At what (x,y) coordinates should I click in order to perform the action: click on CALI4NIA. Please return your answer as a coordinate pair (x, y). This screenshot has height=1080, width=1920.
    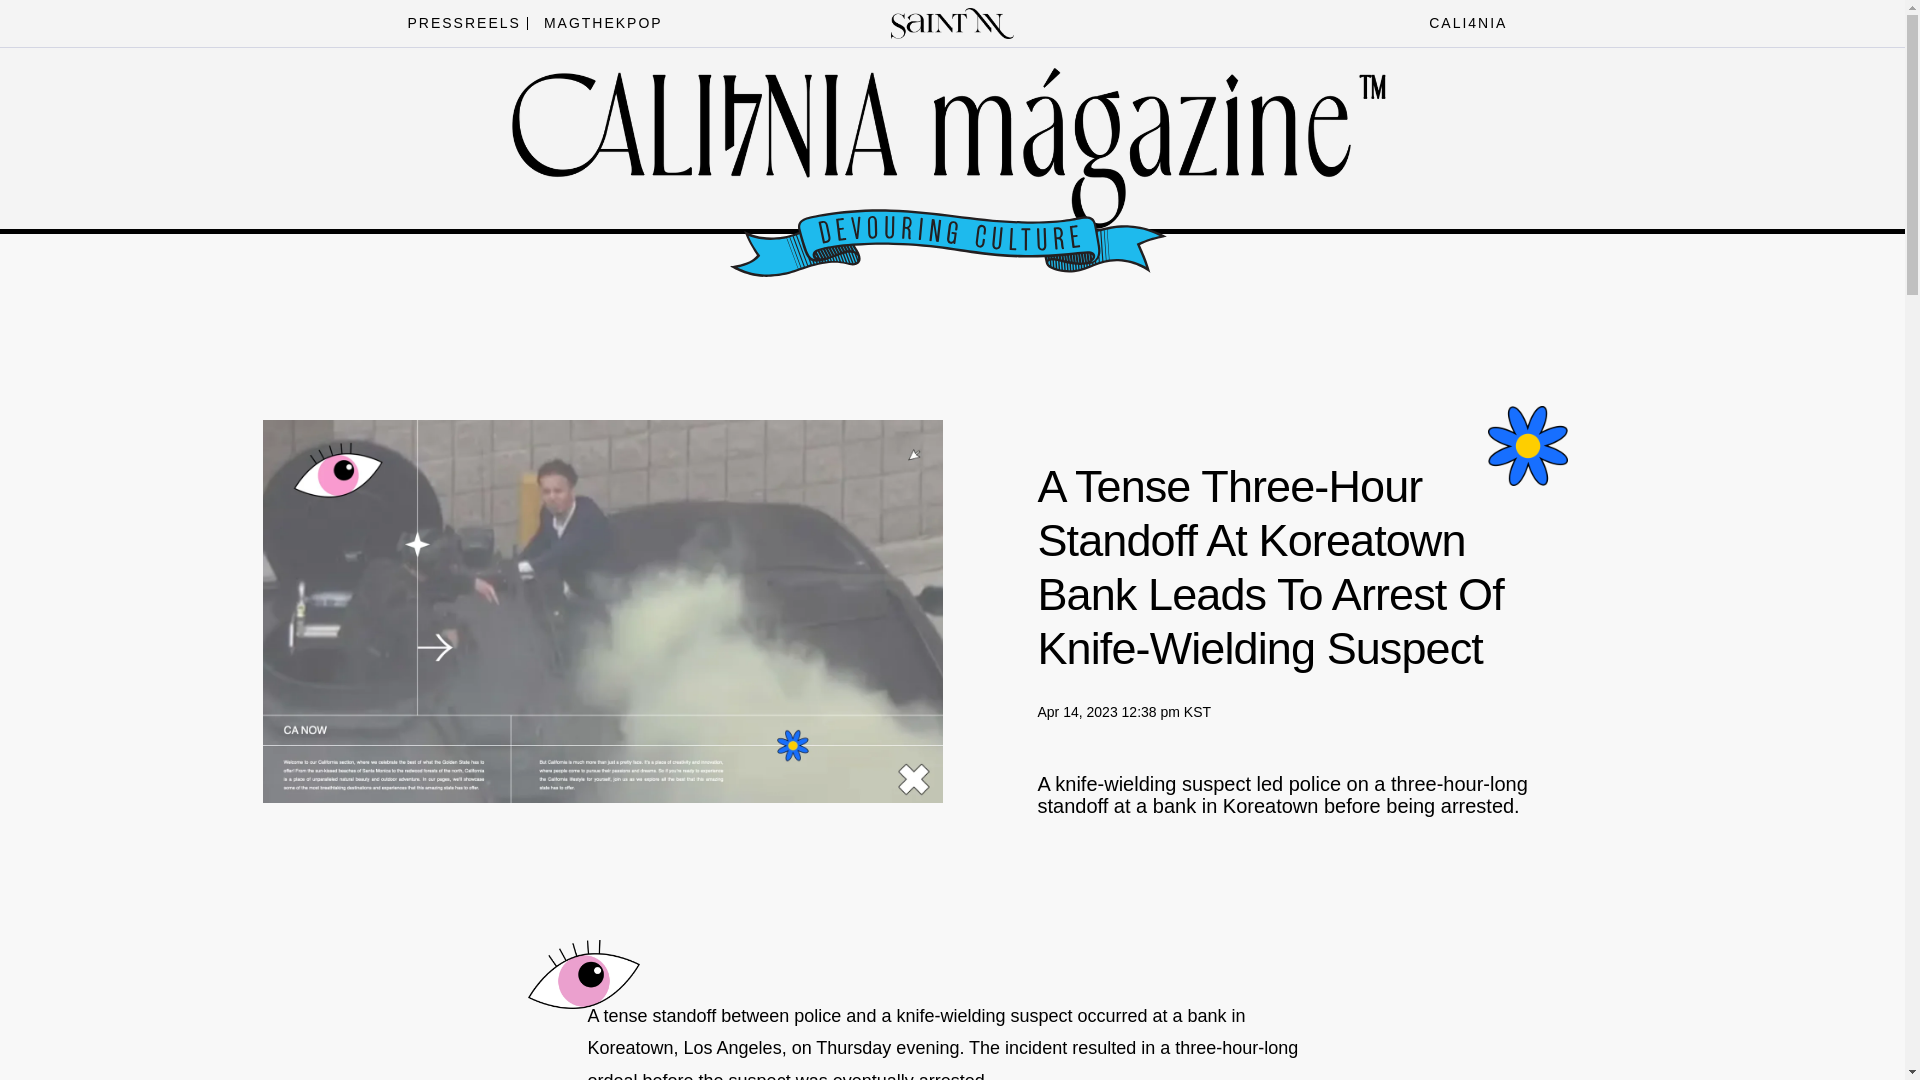
    Looking at the image, I should click on (1462, 22).